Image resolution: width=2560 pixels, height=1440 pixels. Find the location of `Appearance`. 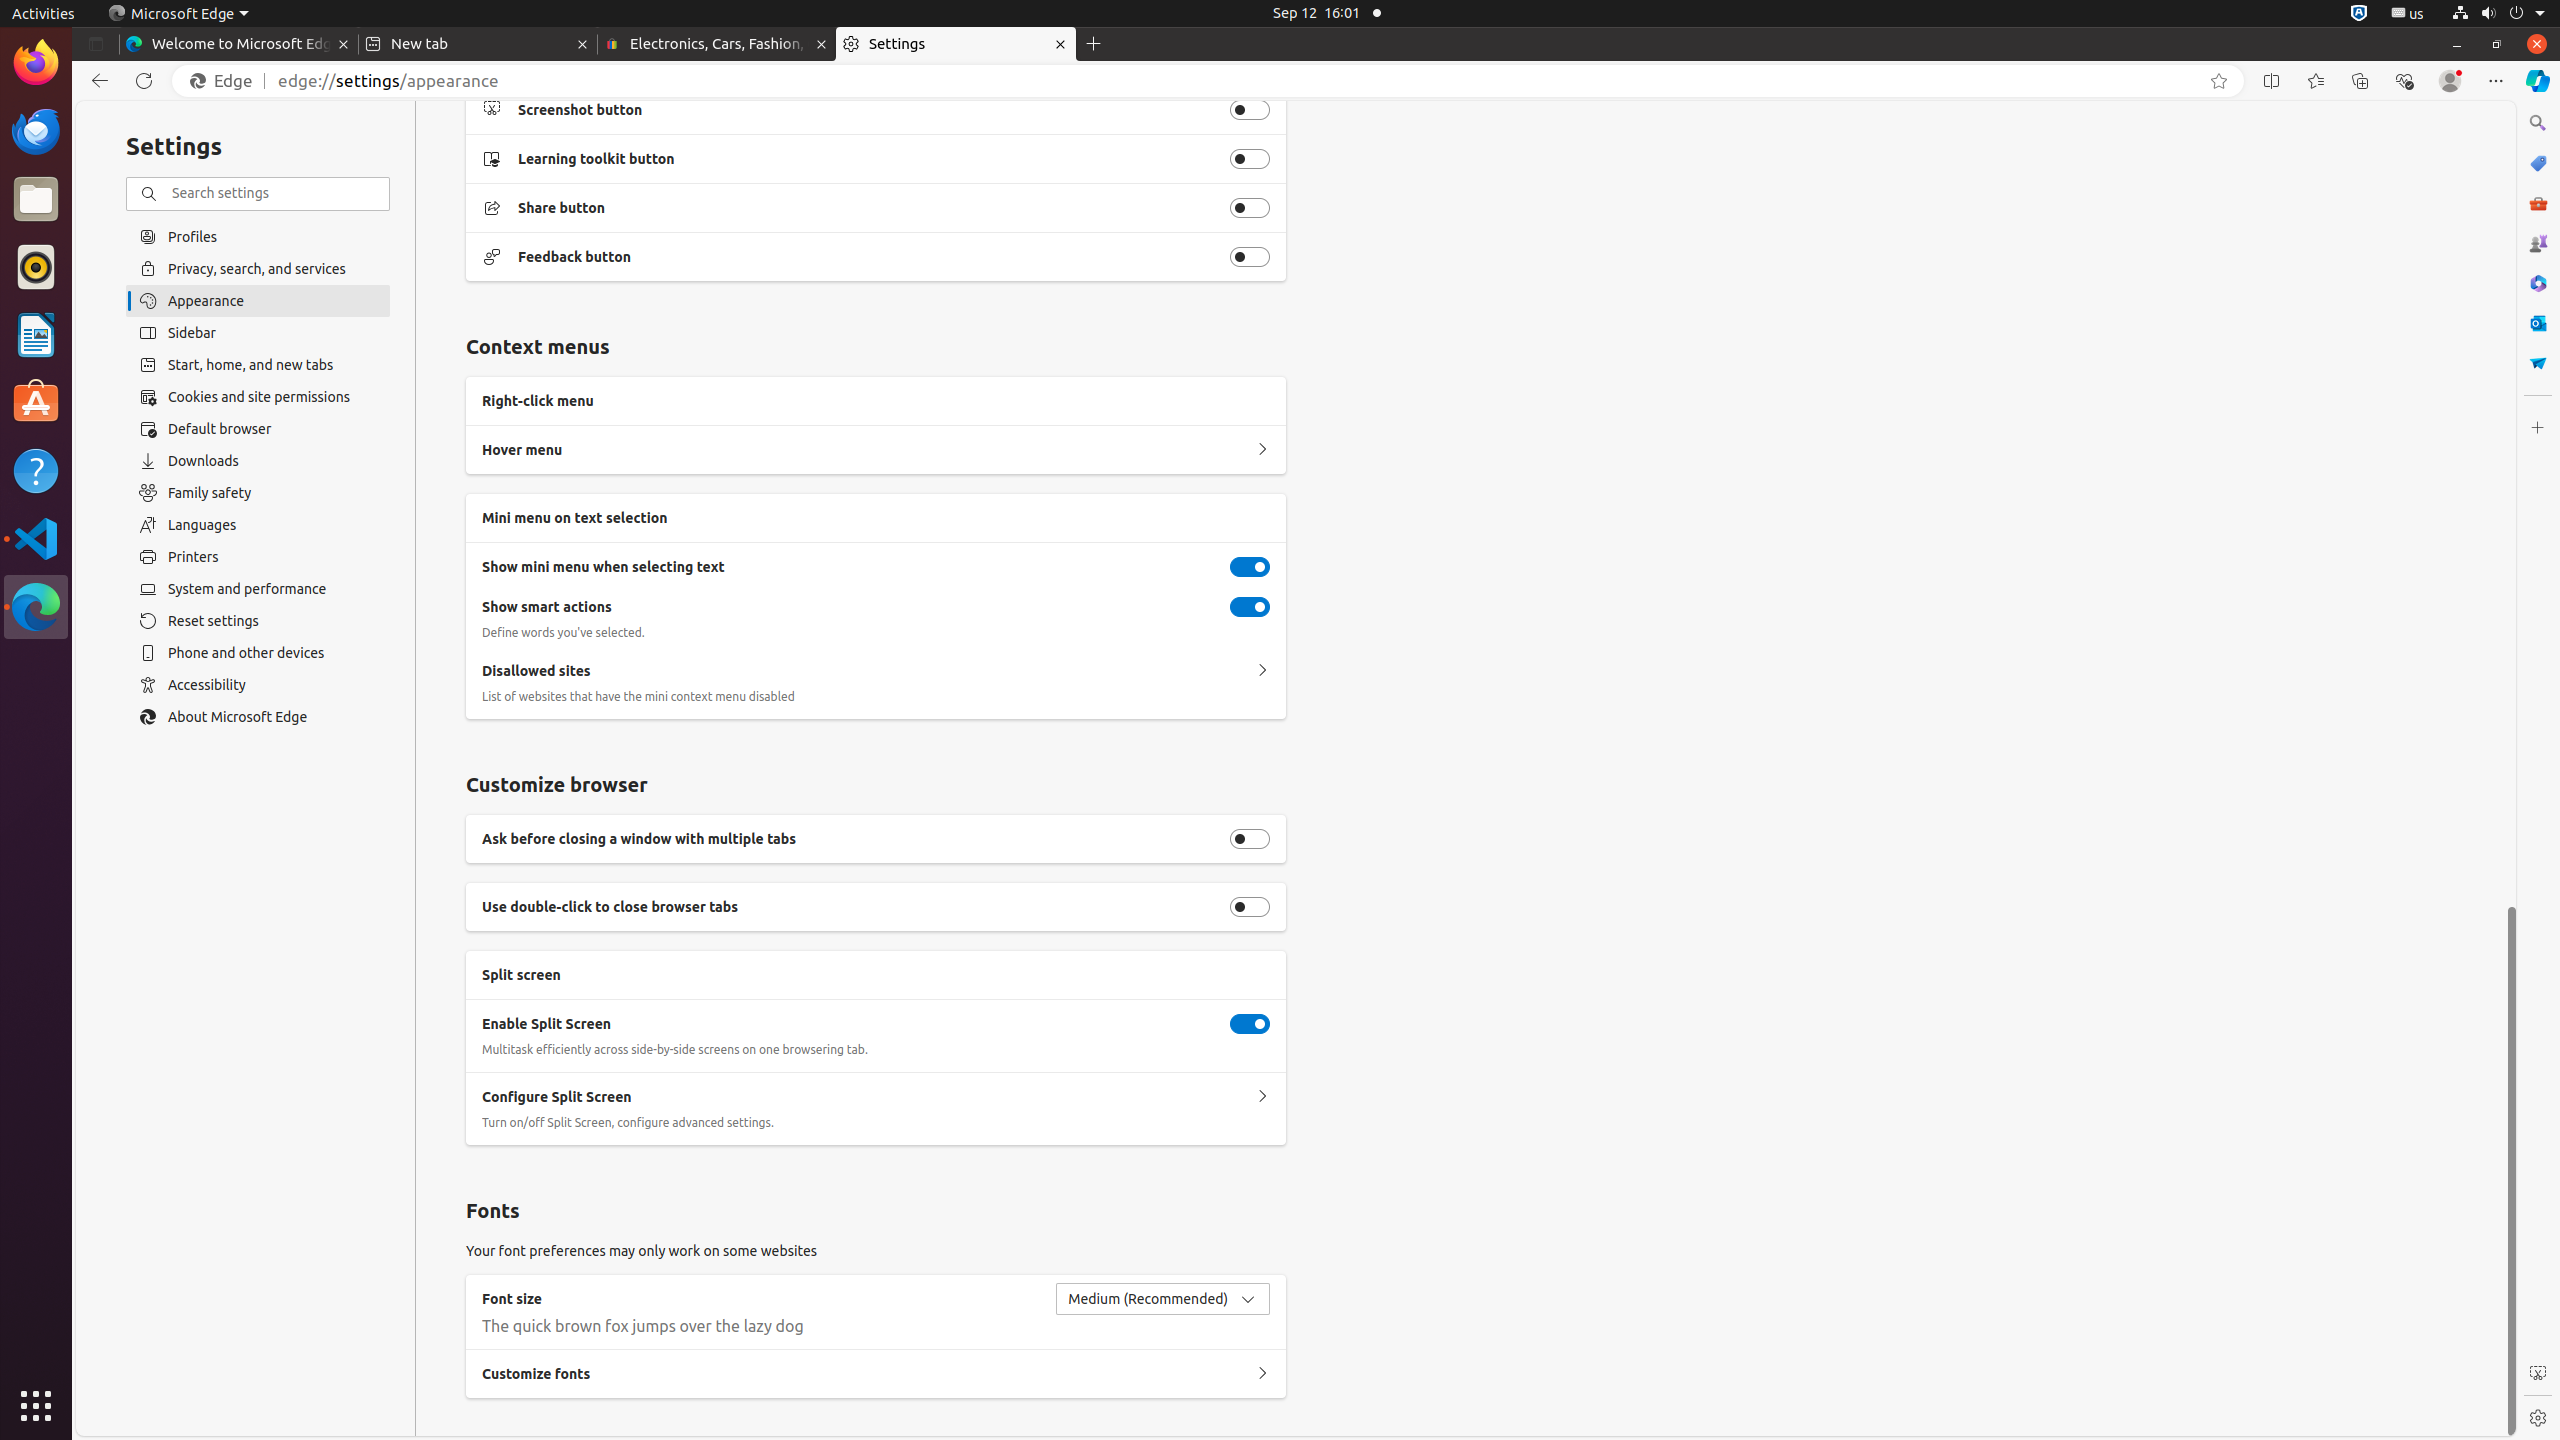

Appearance is located at coordinates (258, 301).